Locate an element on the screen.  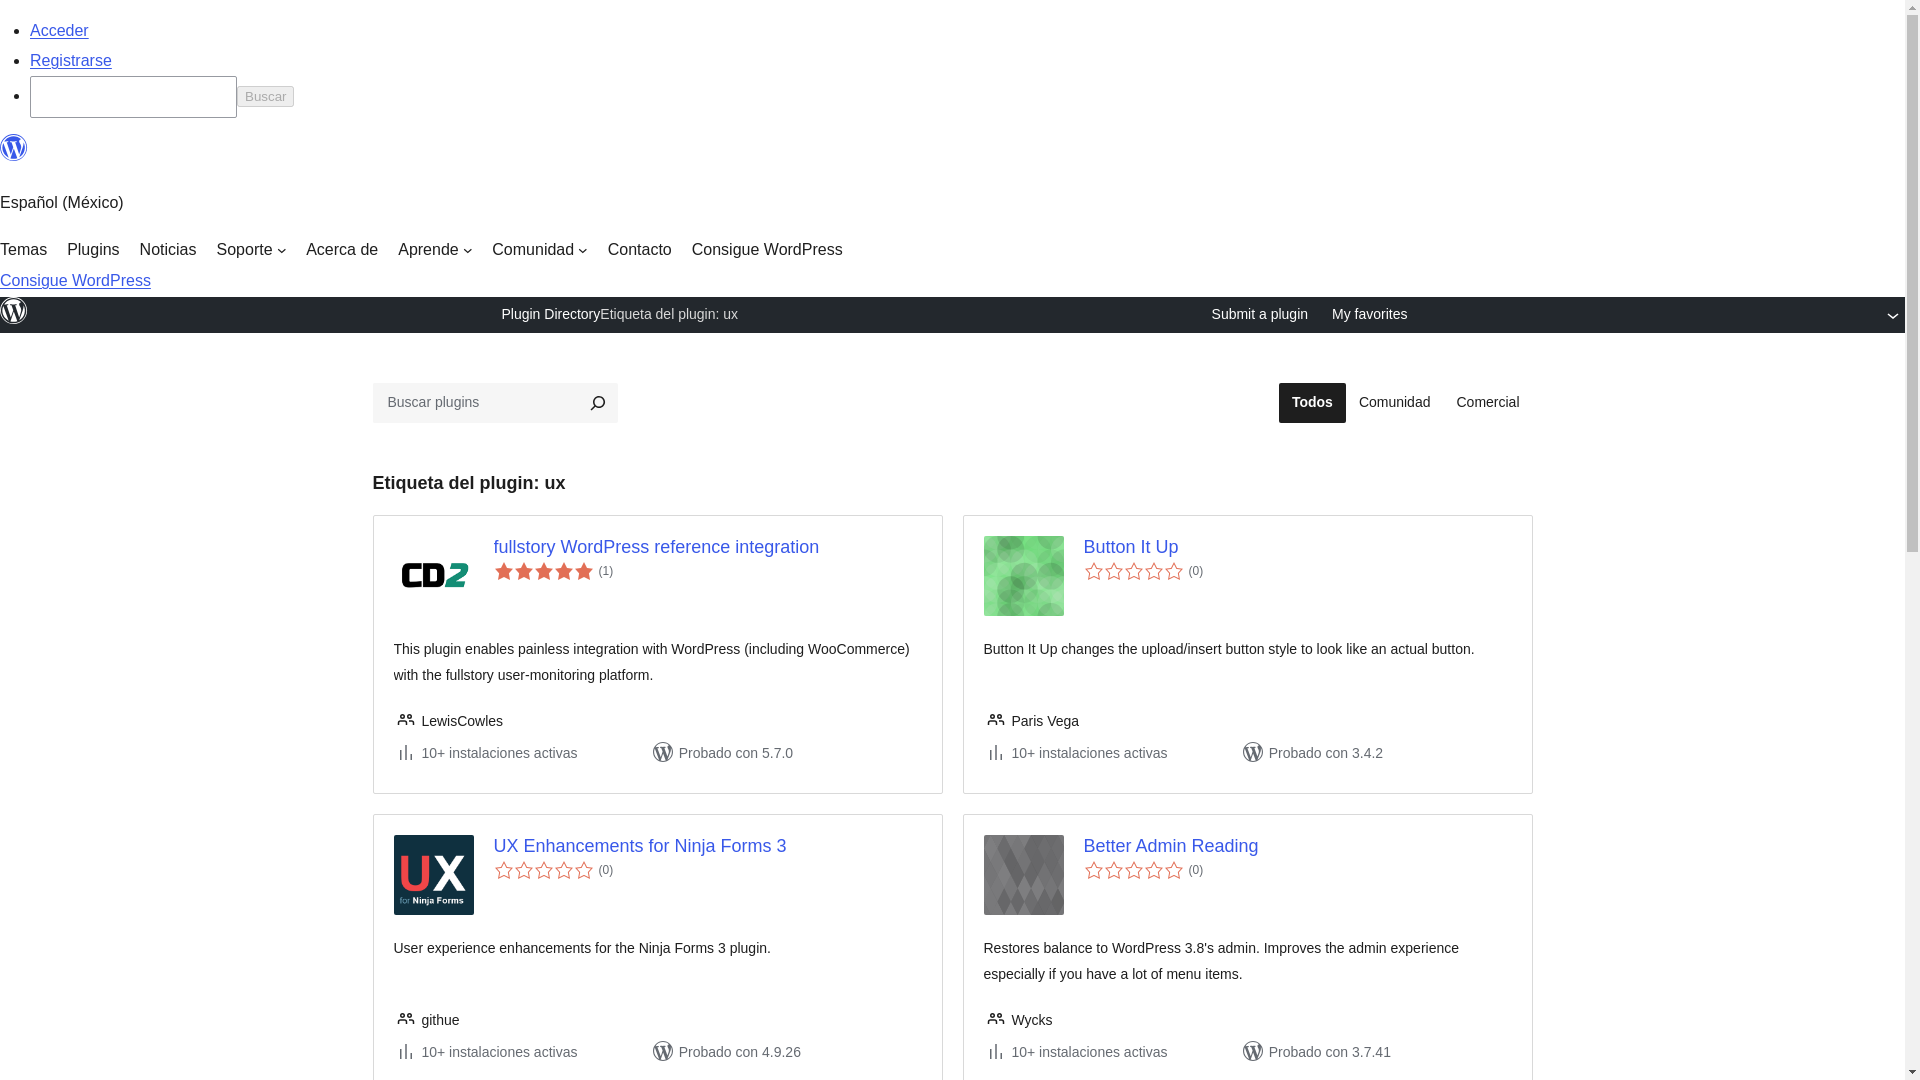
Acerca de is located at coordinates (342, 250).